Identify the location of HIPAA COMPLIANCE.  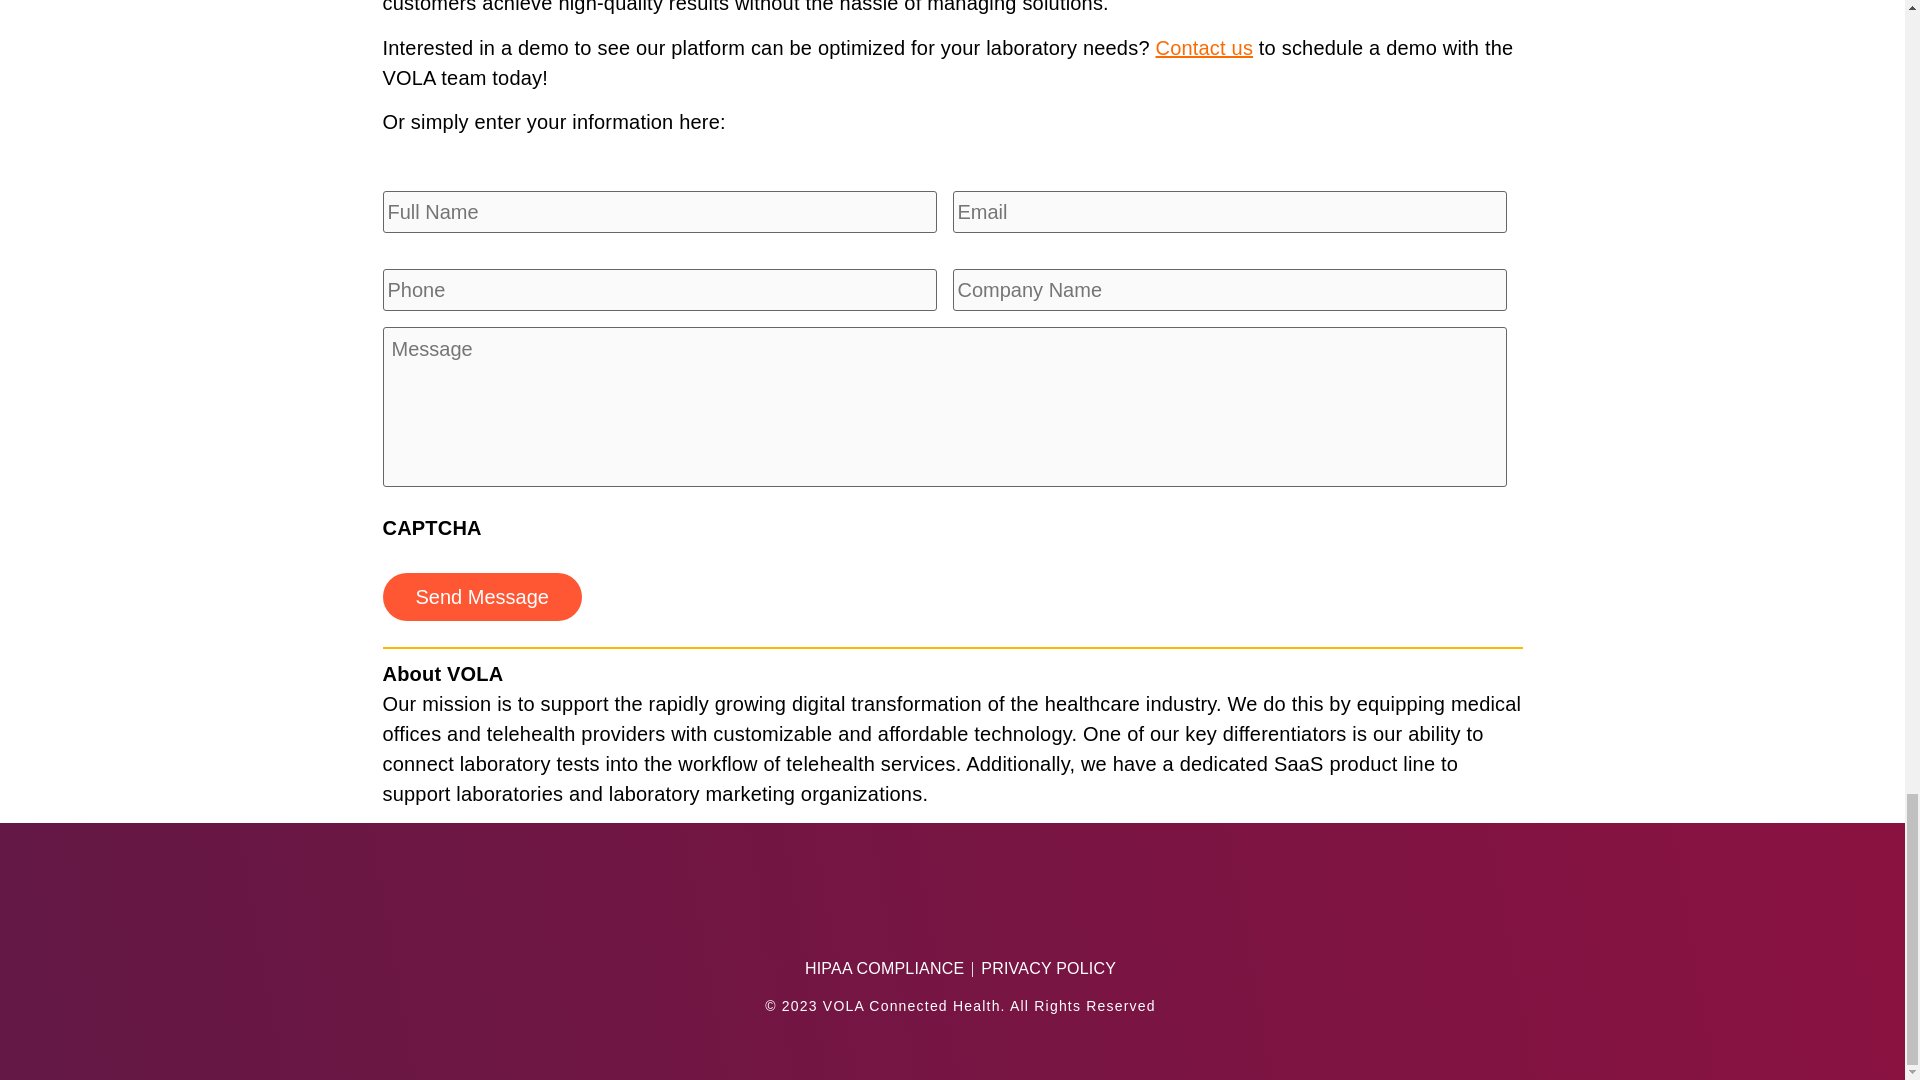
(884, 968).